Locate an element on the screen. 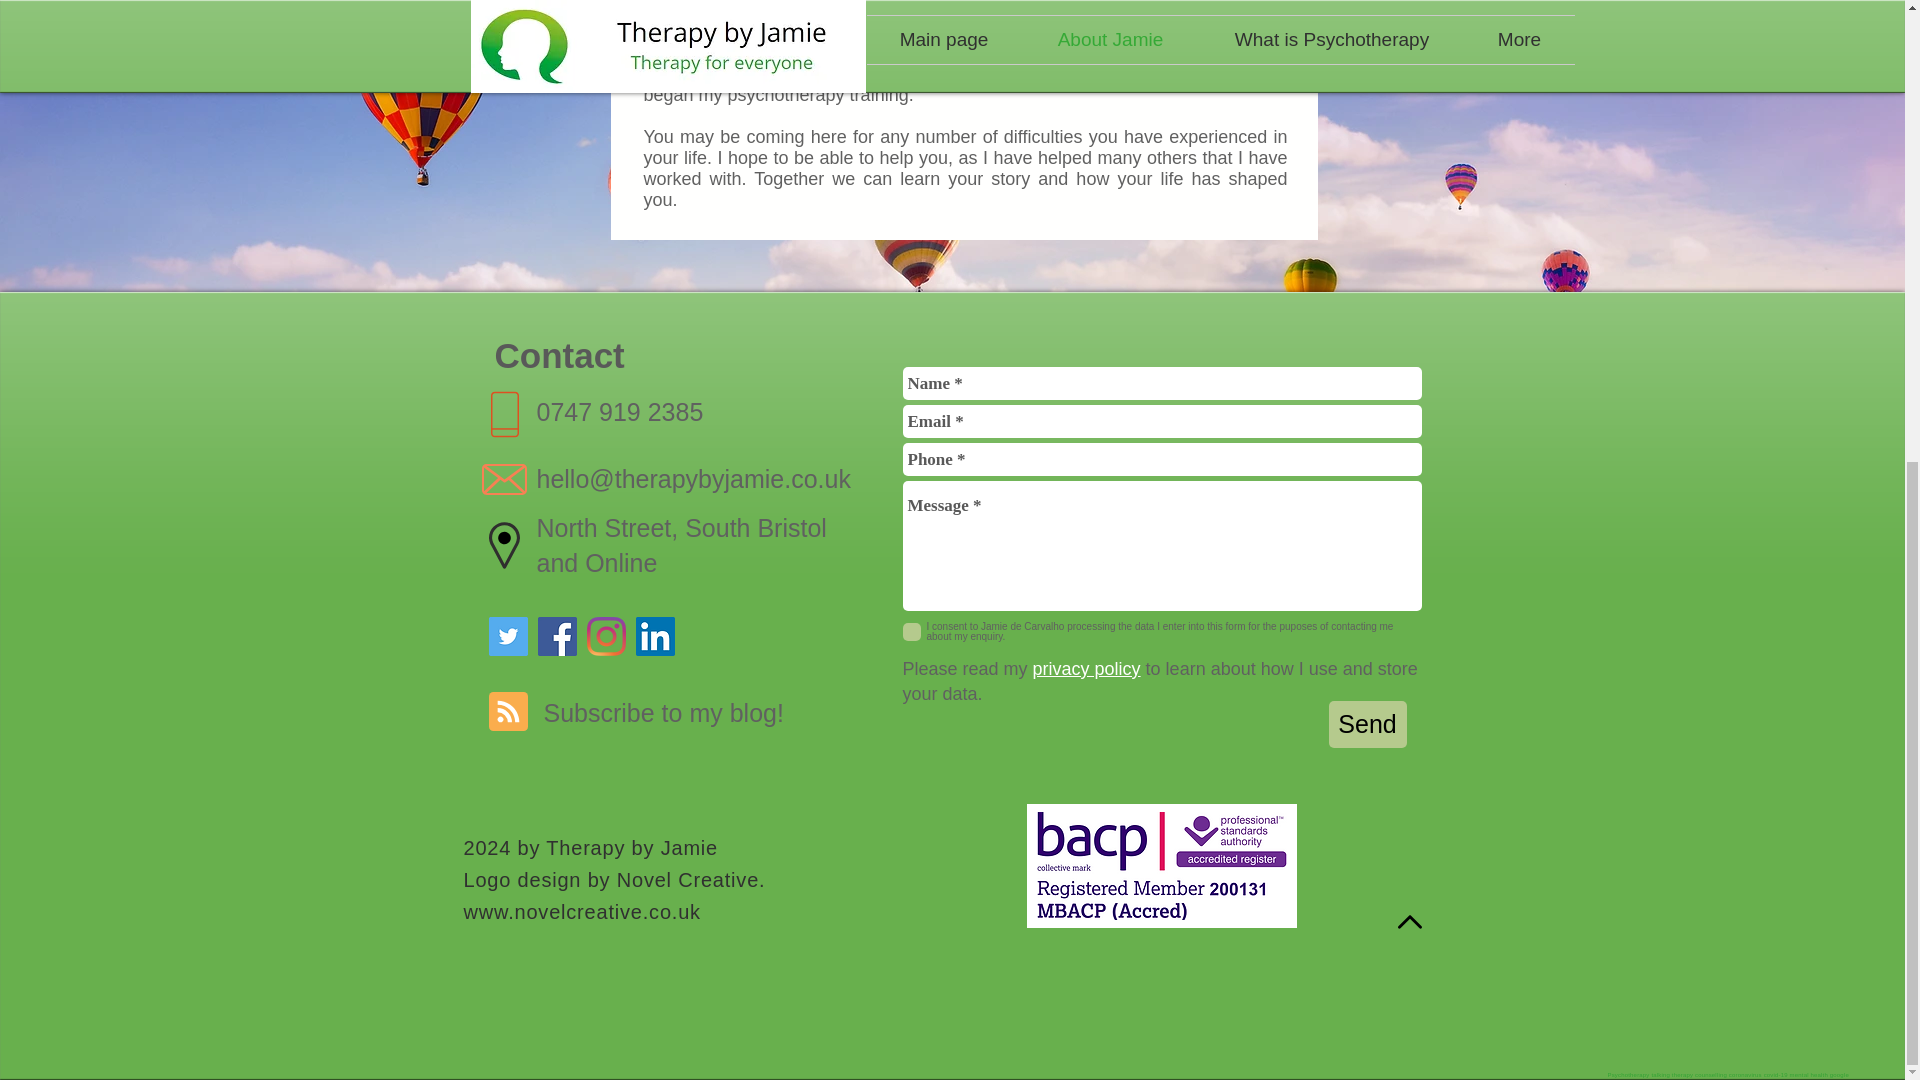 The width and height of the screenshot is (1920, 1080). privacy policy is located at coordinates (1086, 668).